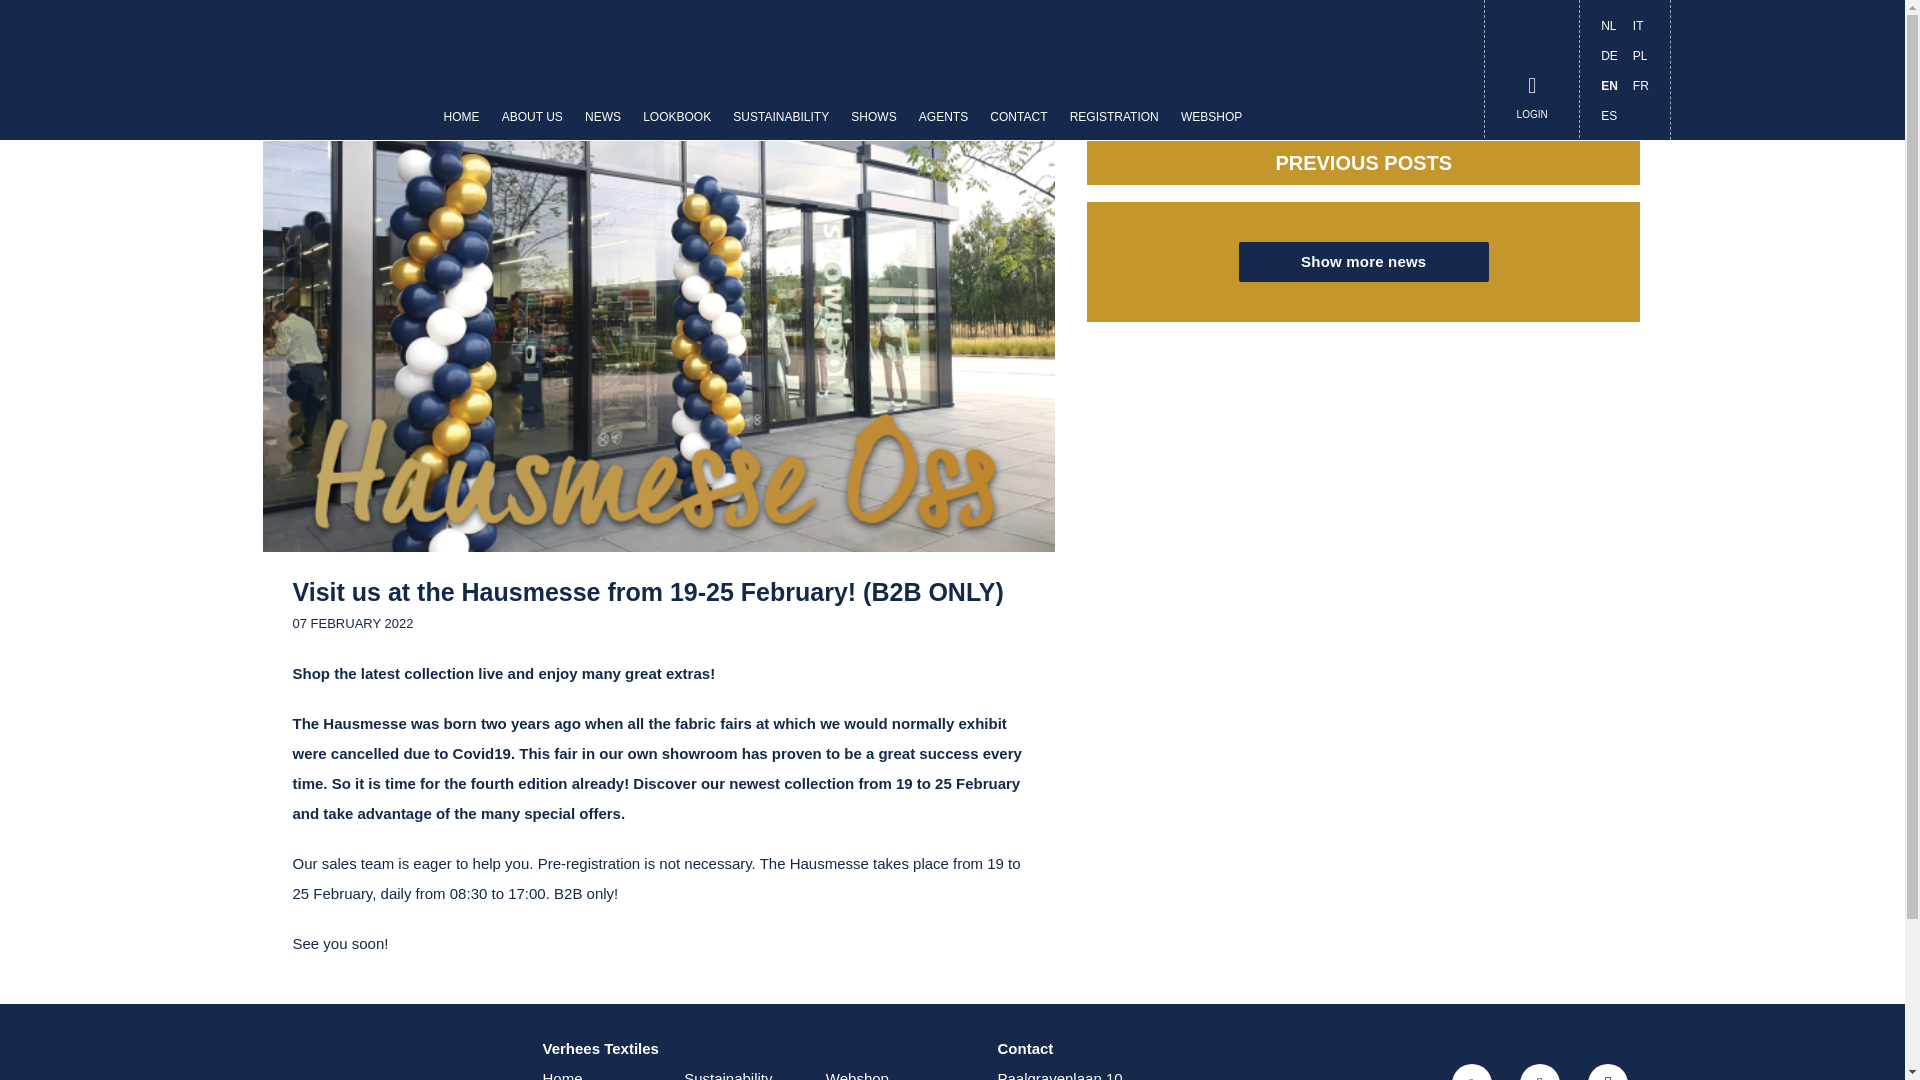  What do you see at coordinates (532, 126) in the screenshot?
I see `About us` at bounding box center [532, 126].